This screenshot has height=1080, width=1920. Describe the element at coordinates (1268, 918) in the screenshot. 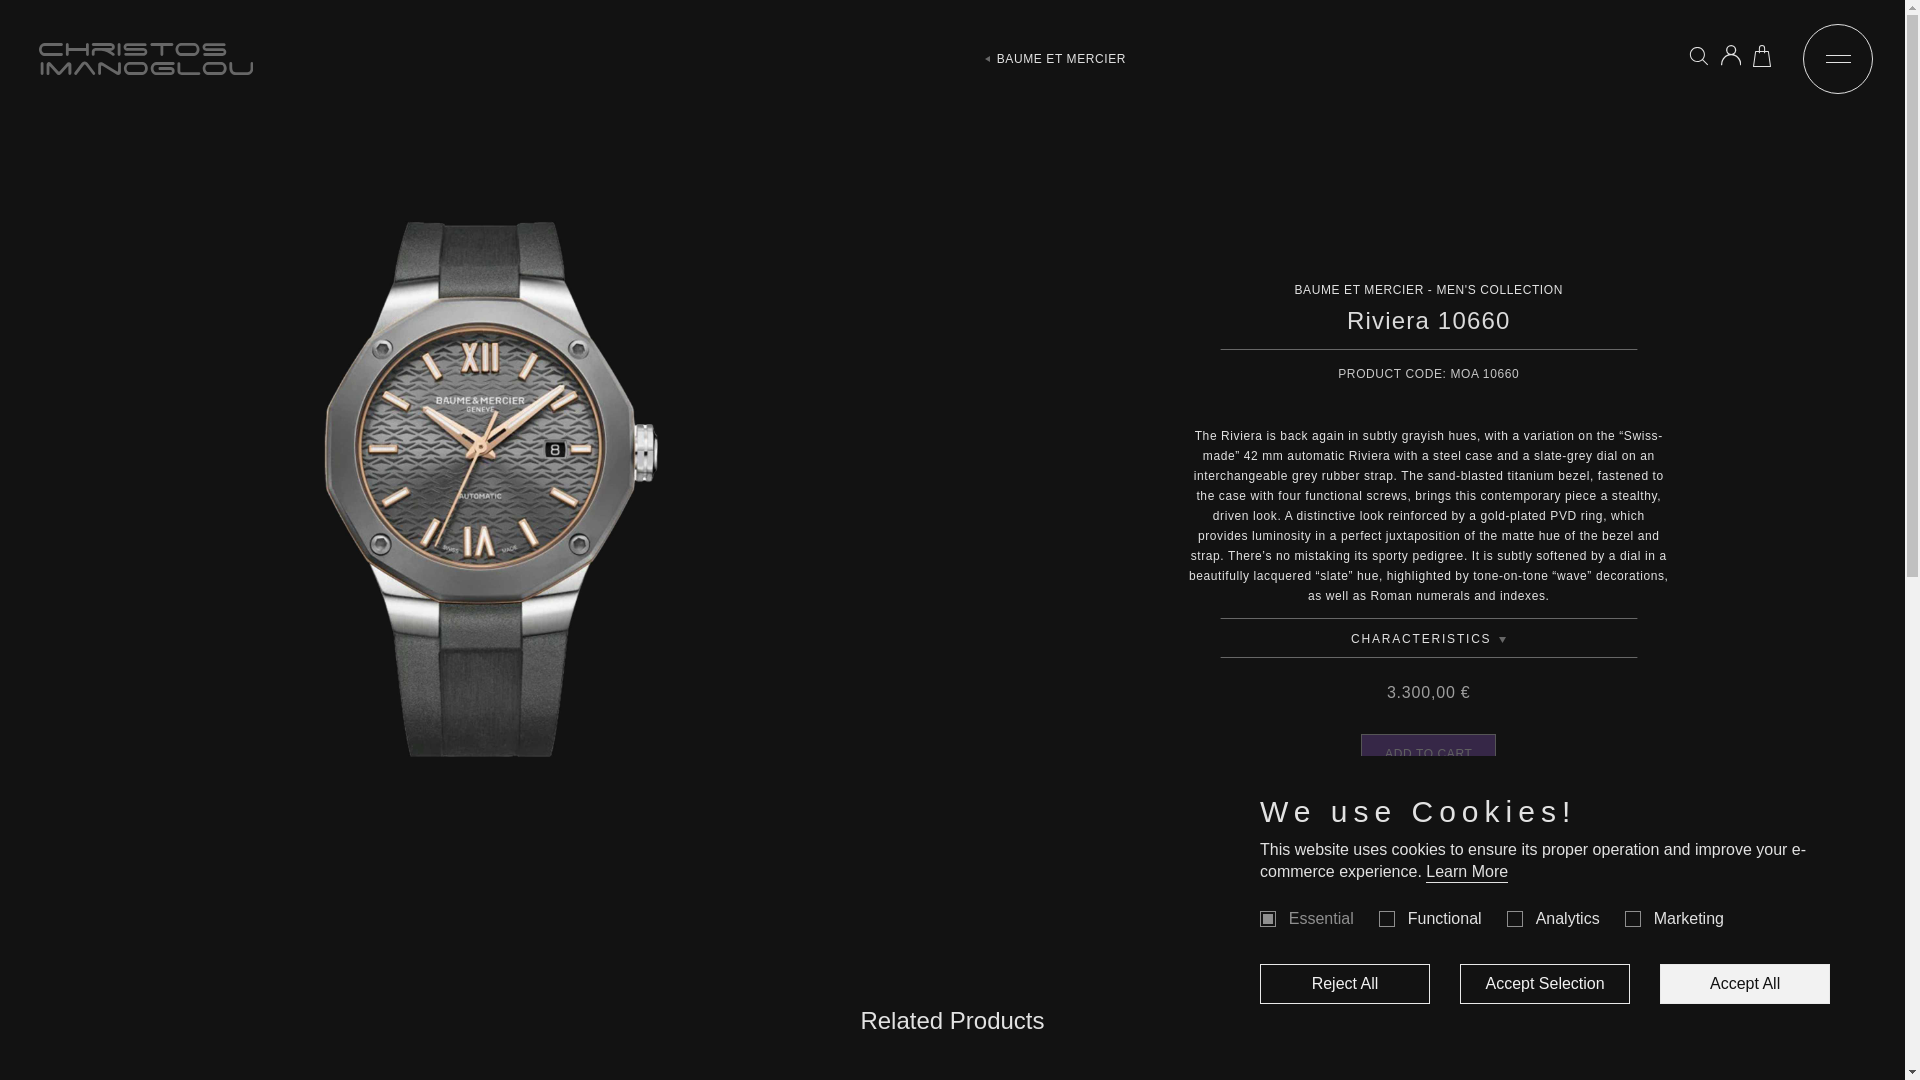

I see `Necessary` at that location.